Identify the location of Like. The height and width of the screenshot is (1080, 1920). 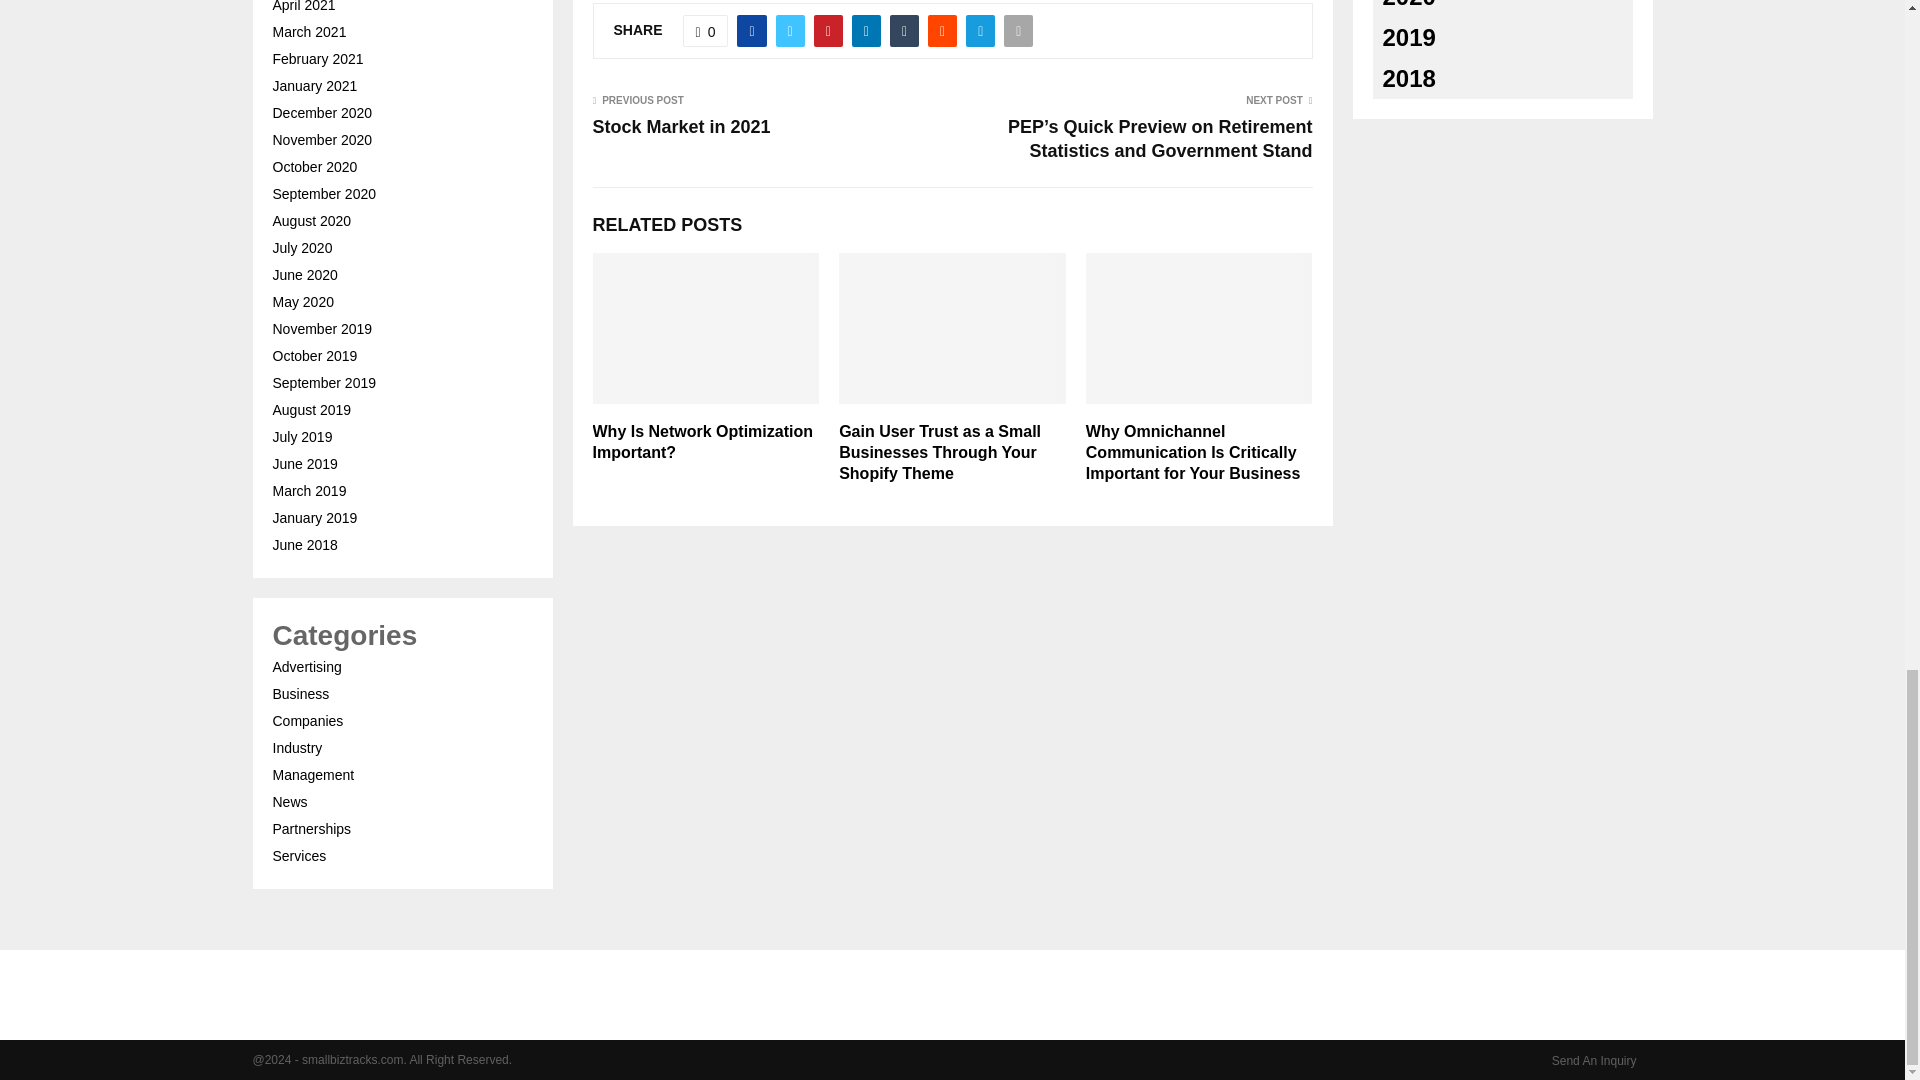
(706, 31).